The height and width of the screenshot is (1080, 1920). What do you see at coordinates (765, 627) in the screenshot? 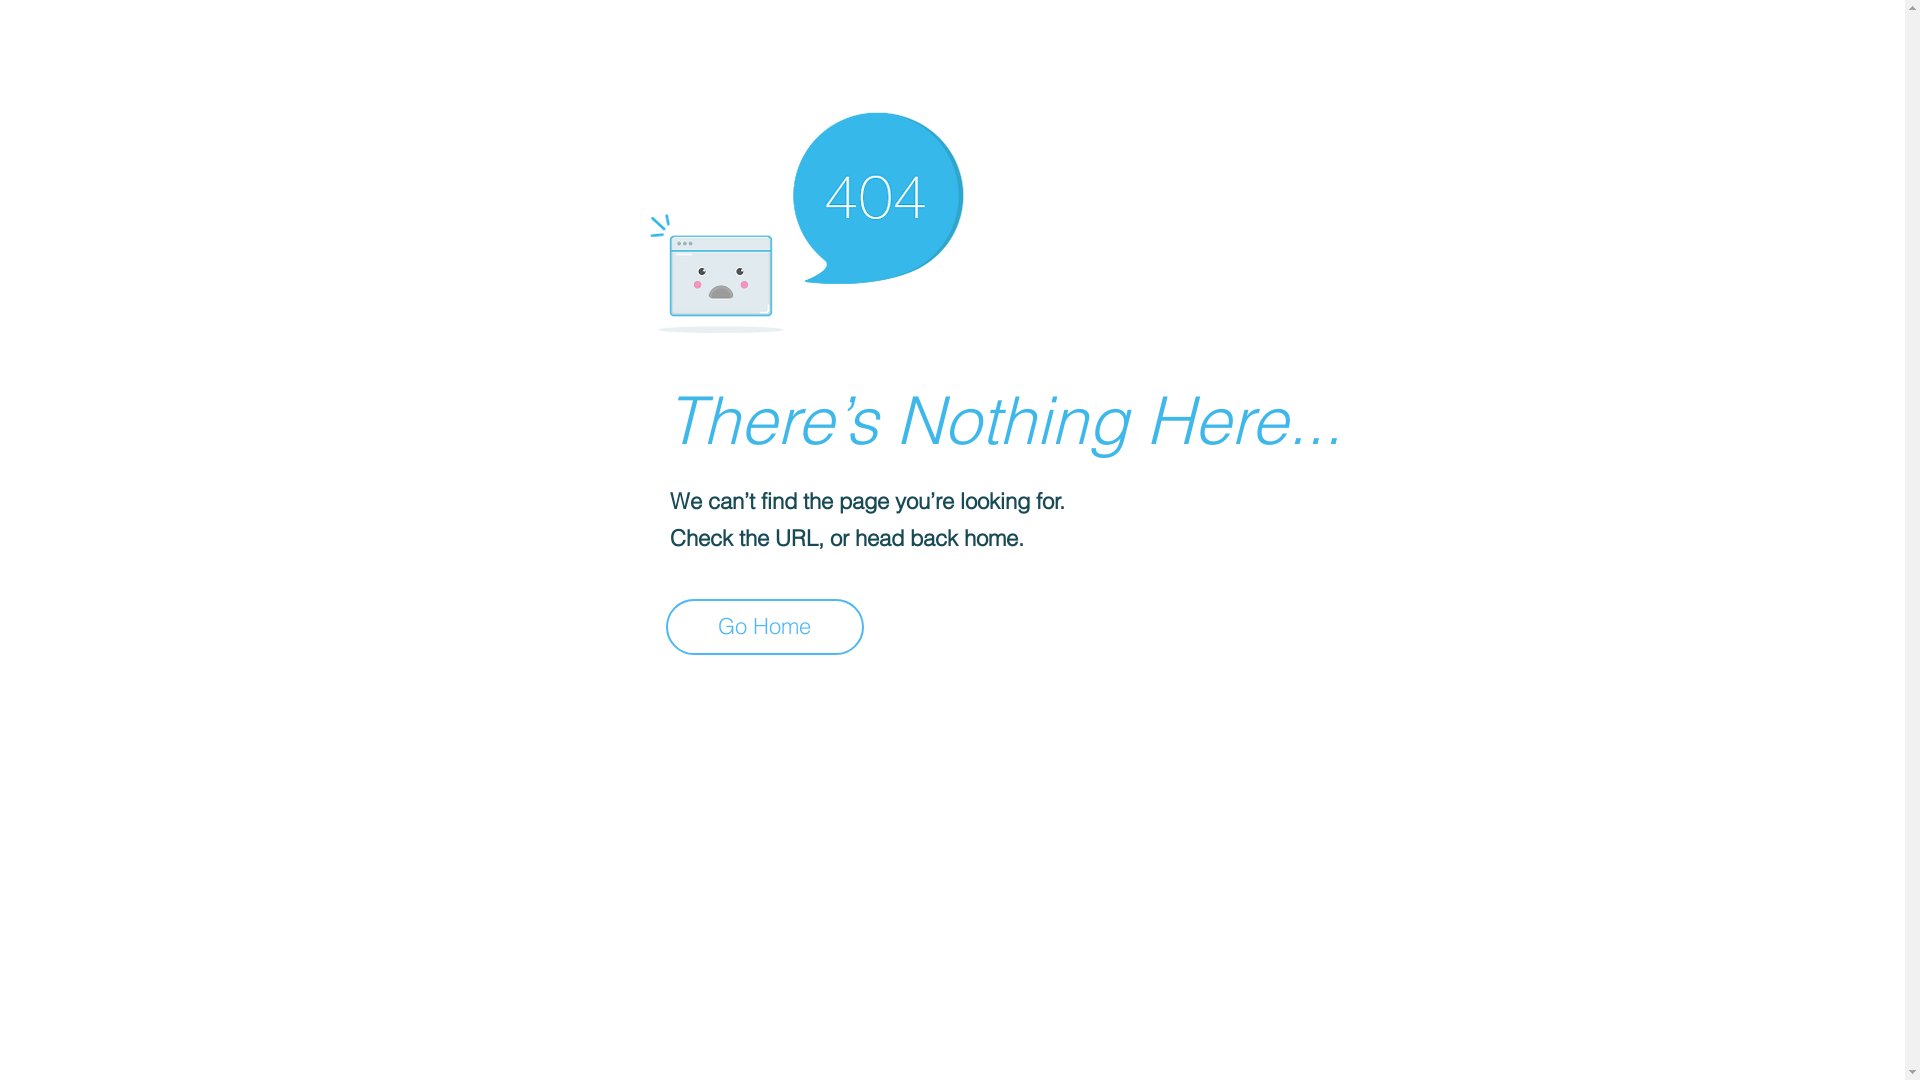
I see `Go Home` at bounding box center [765, 627].